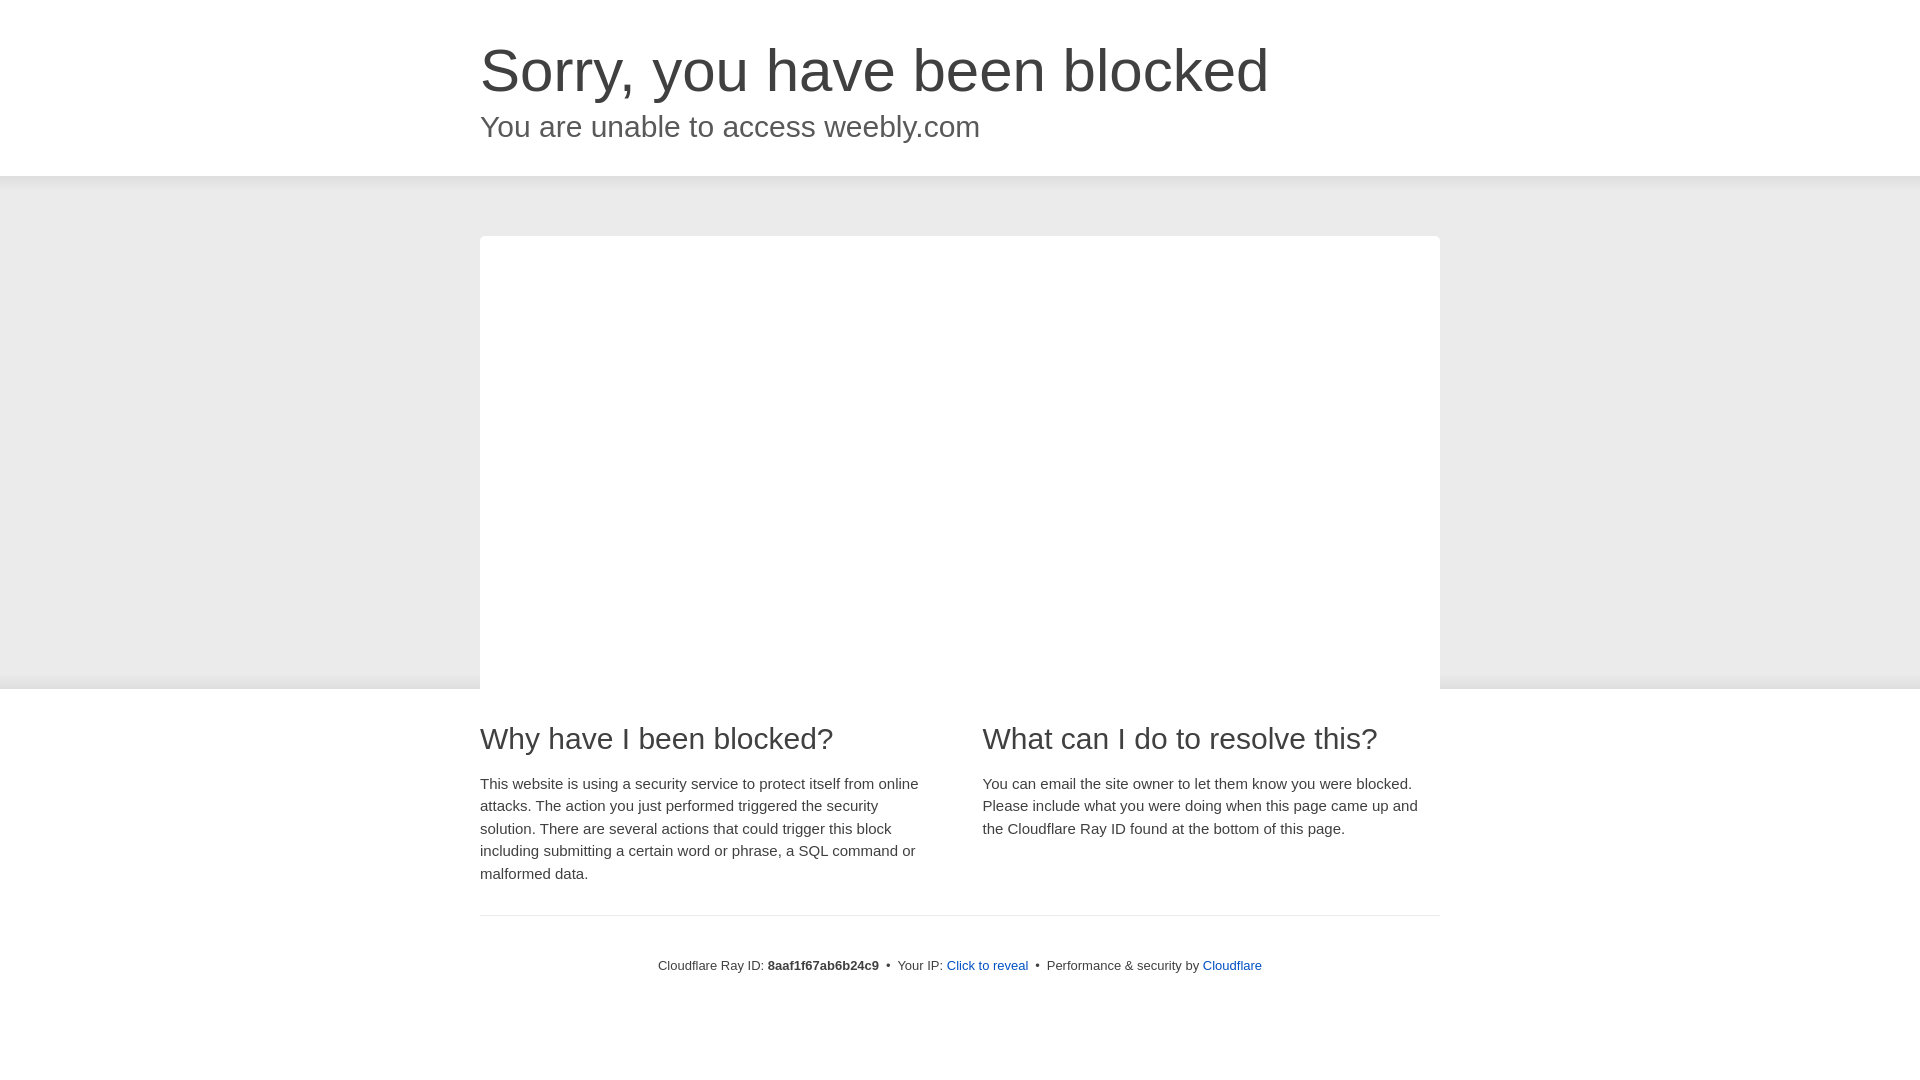 The height and width of the screenshot is (1080, 1920). What do you see at coordinates (1232, 965) in the screenshot?
I see `Cloudflare` at bounding box center [1232, 965].